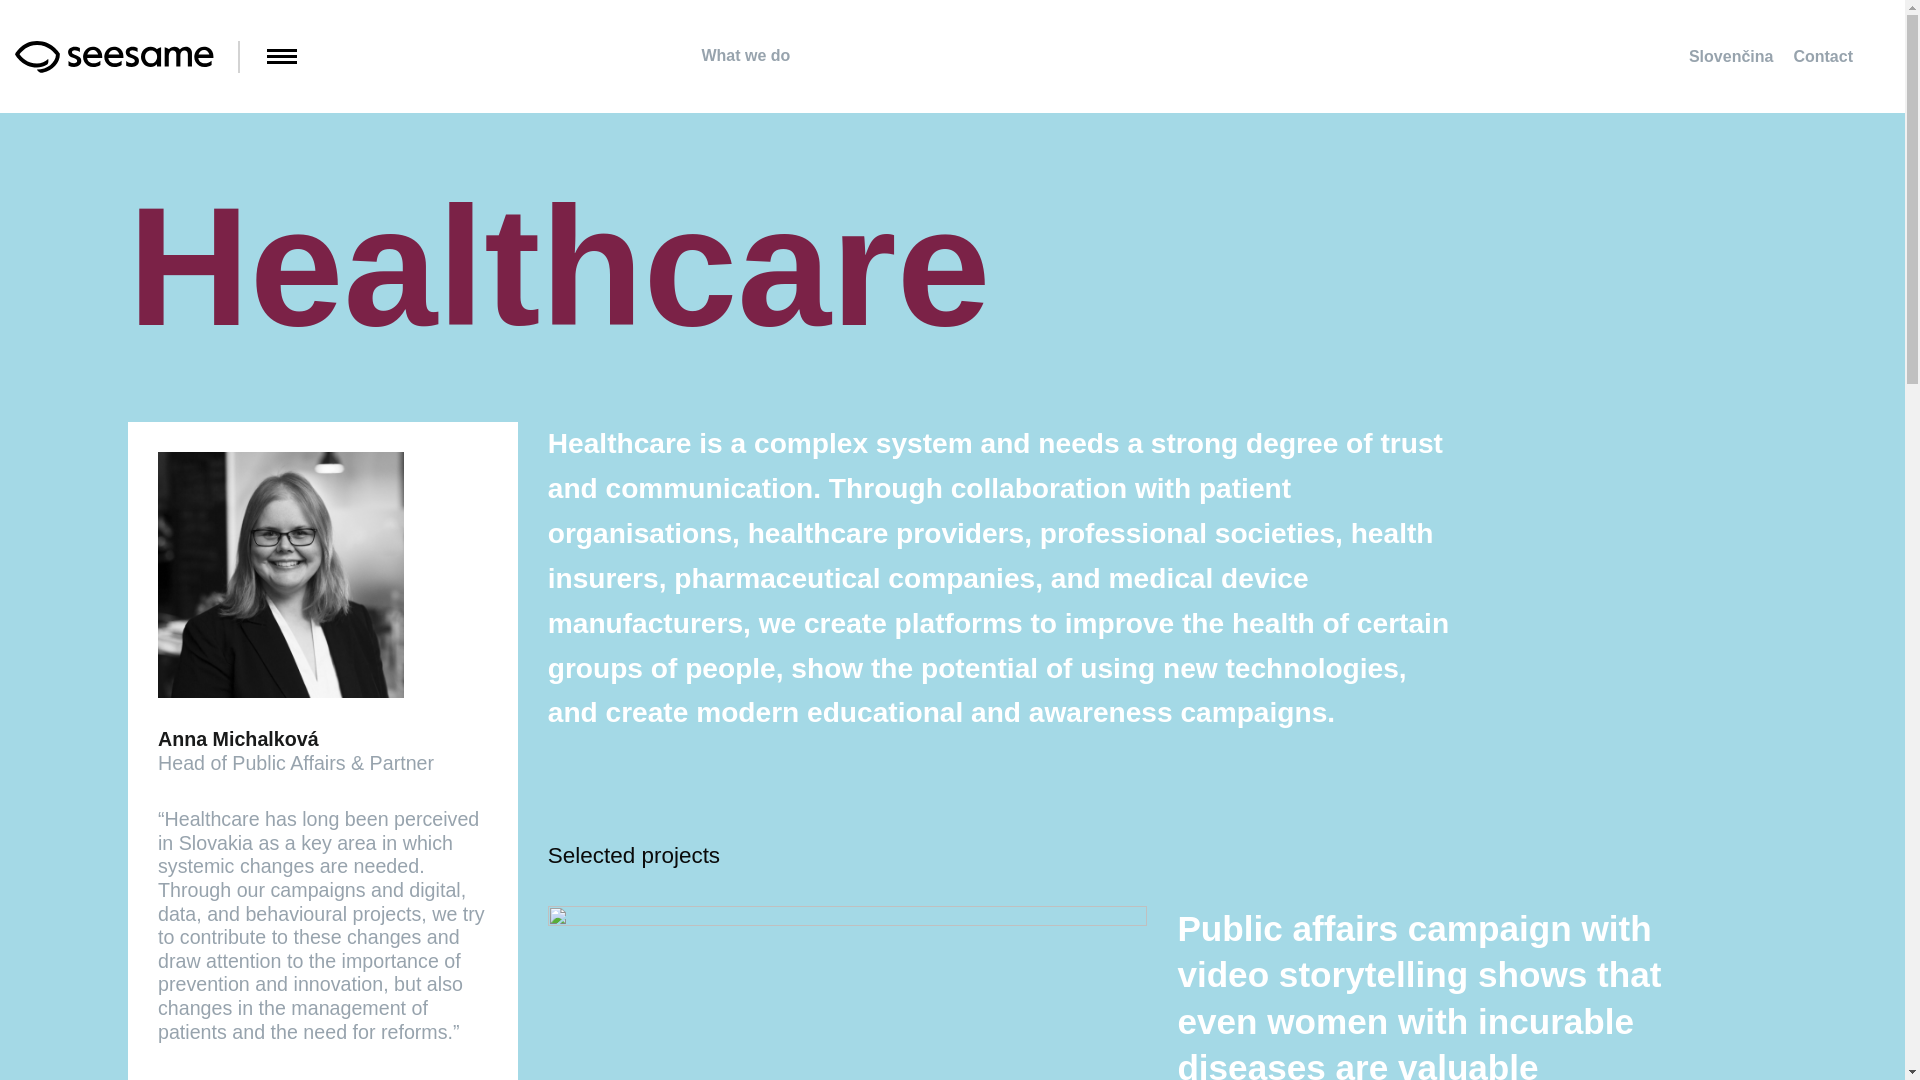 The image size is (1920, 1080). Describe the element at coordinates (730, 55) in the screenshot. I see `What we do` at that location.